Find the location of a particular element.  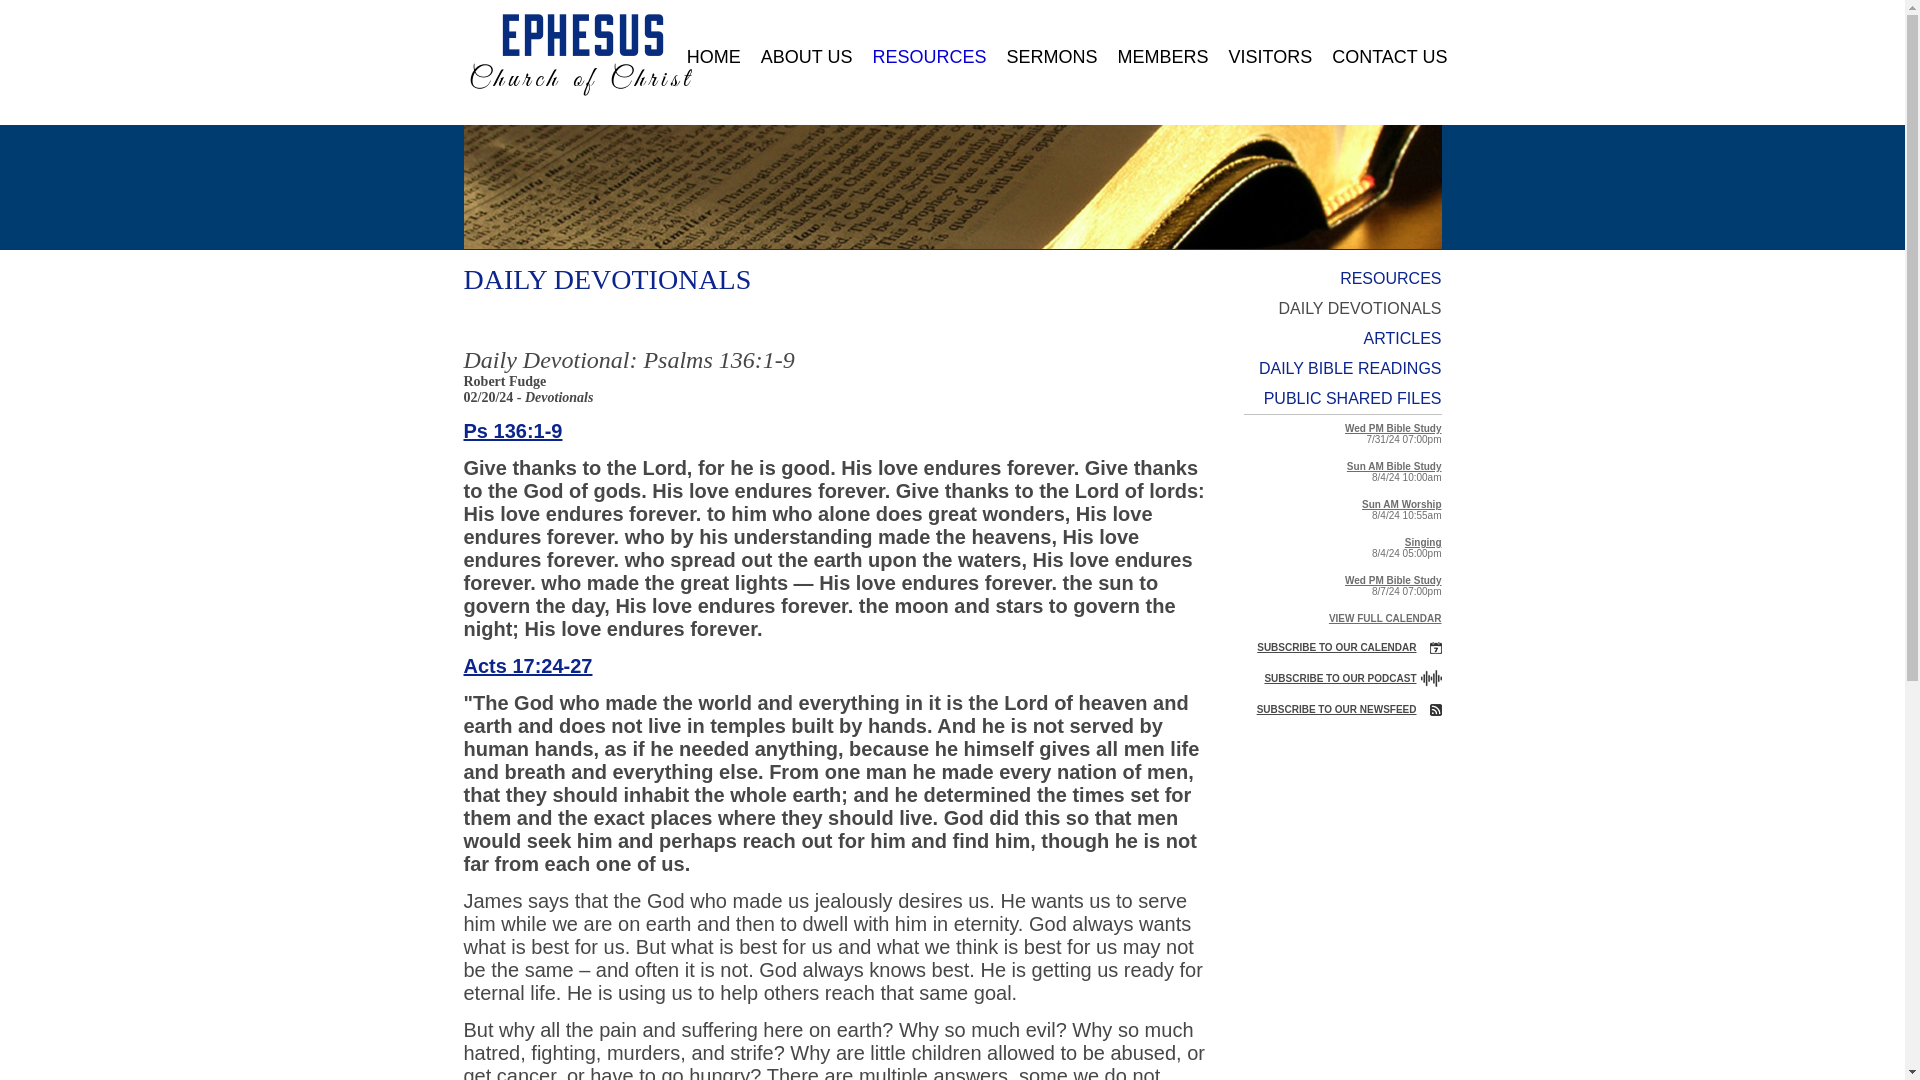

Sun AM Bible Study is located at coordinates (1394, 466).